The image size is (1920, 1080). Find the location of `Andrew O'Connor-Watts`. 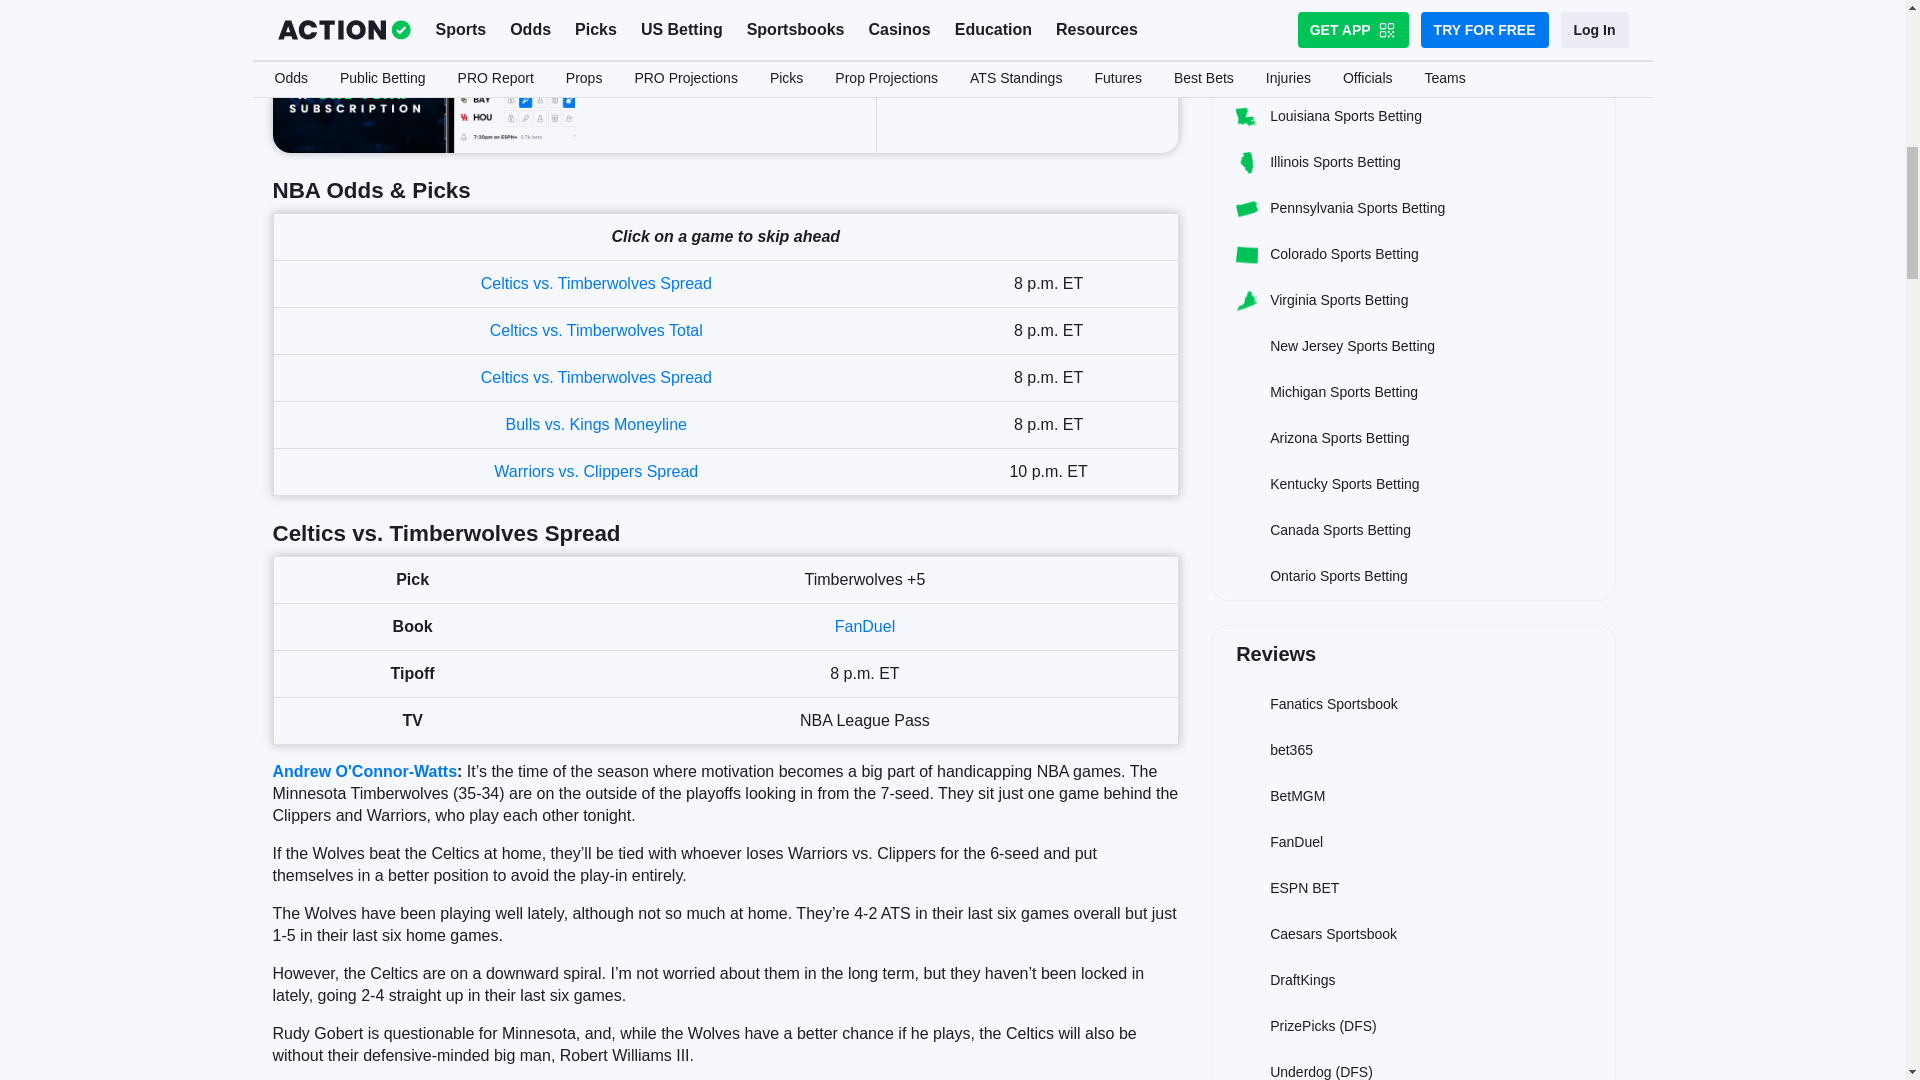

Andrew O'Connor-Watts is located at coordinates (364, 770).